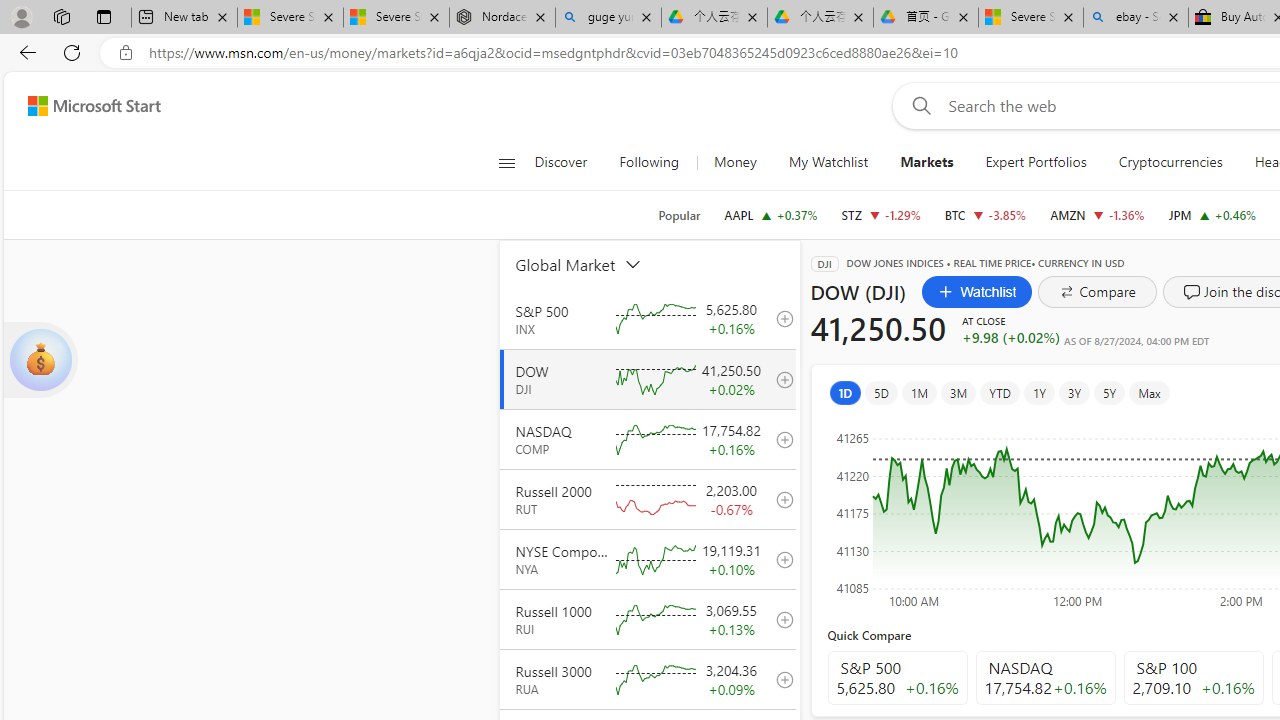  What do you see at coordinates (985, 214) in the screenshot?
I see `BTC Bitcoin decrease 60,014.19 -2,311.75 -3.85%` at bounding box center [985, 214].